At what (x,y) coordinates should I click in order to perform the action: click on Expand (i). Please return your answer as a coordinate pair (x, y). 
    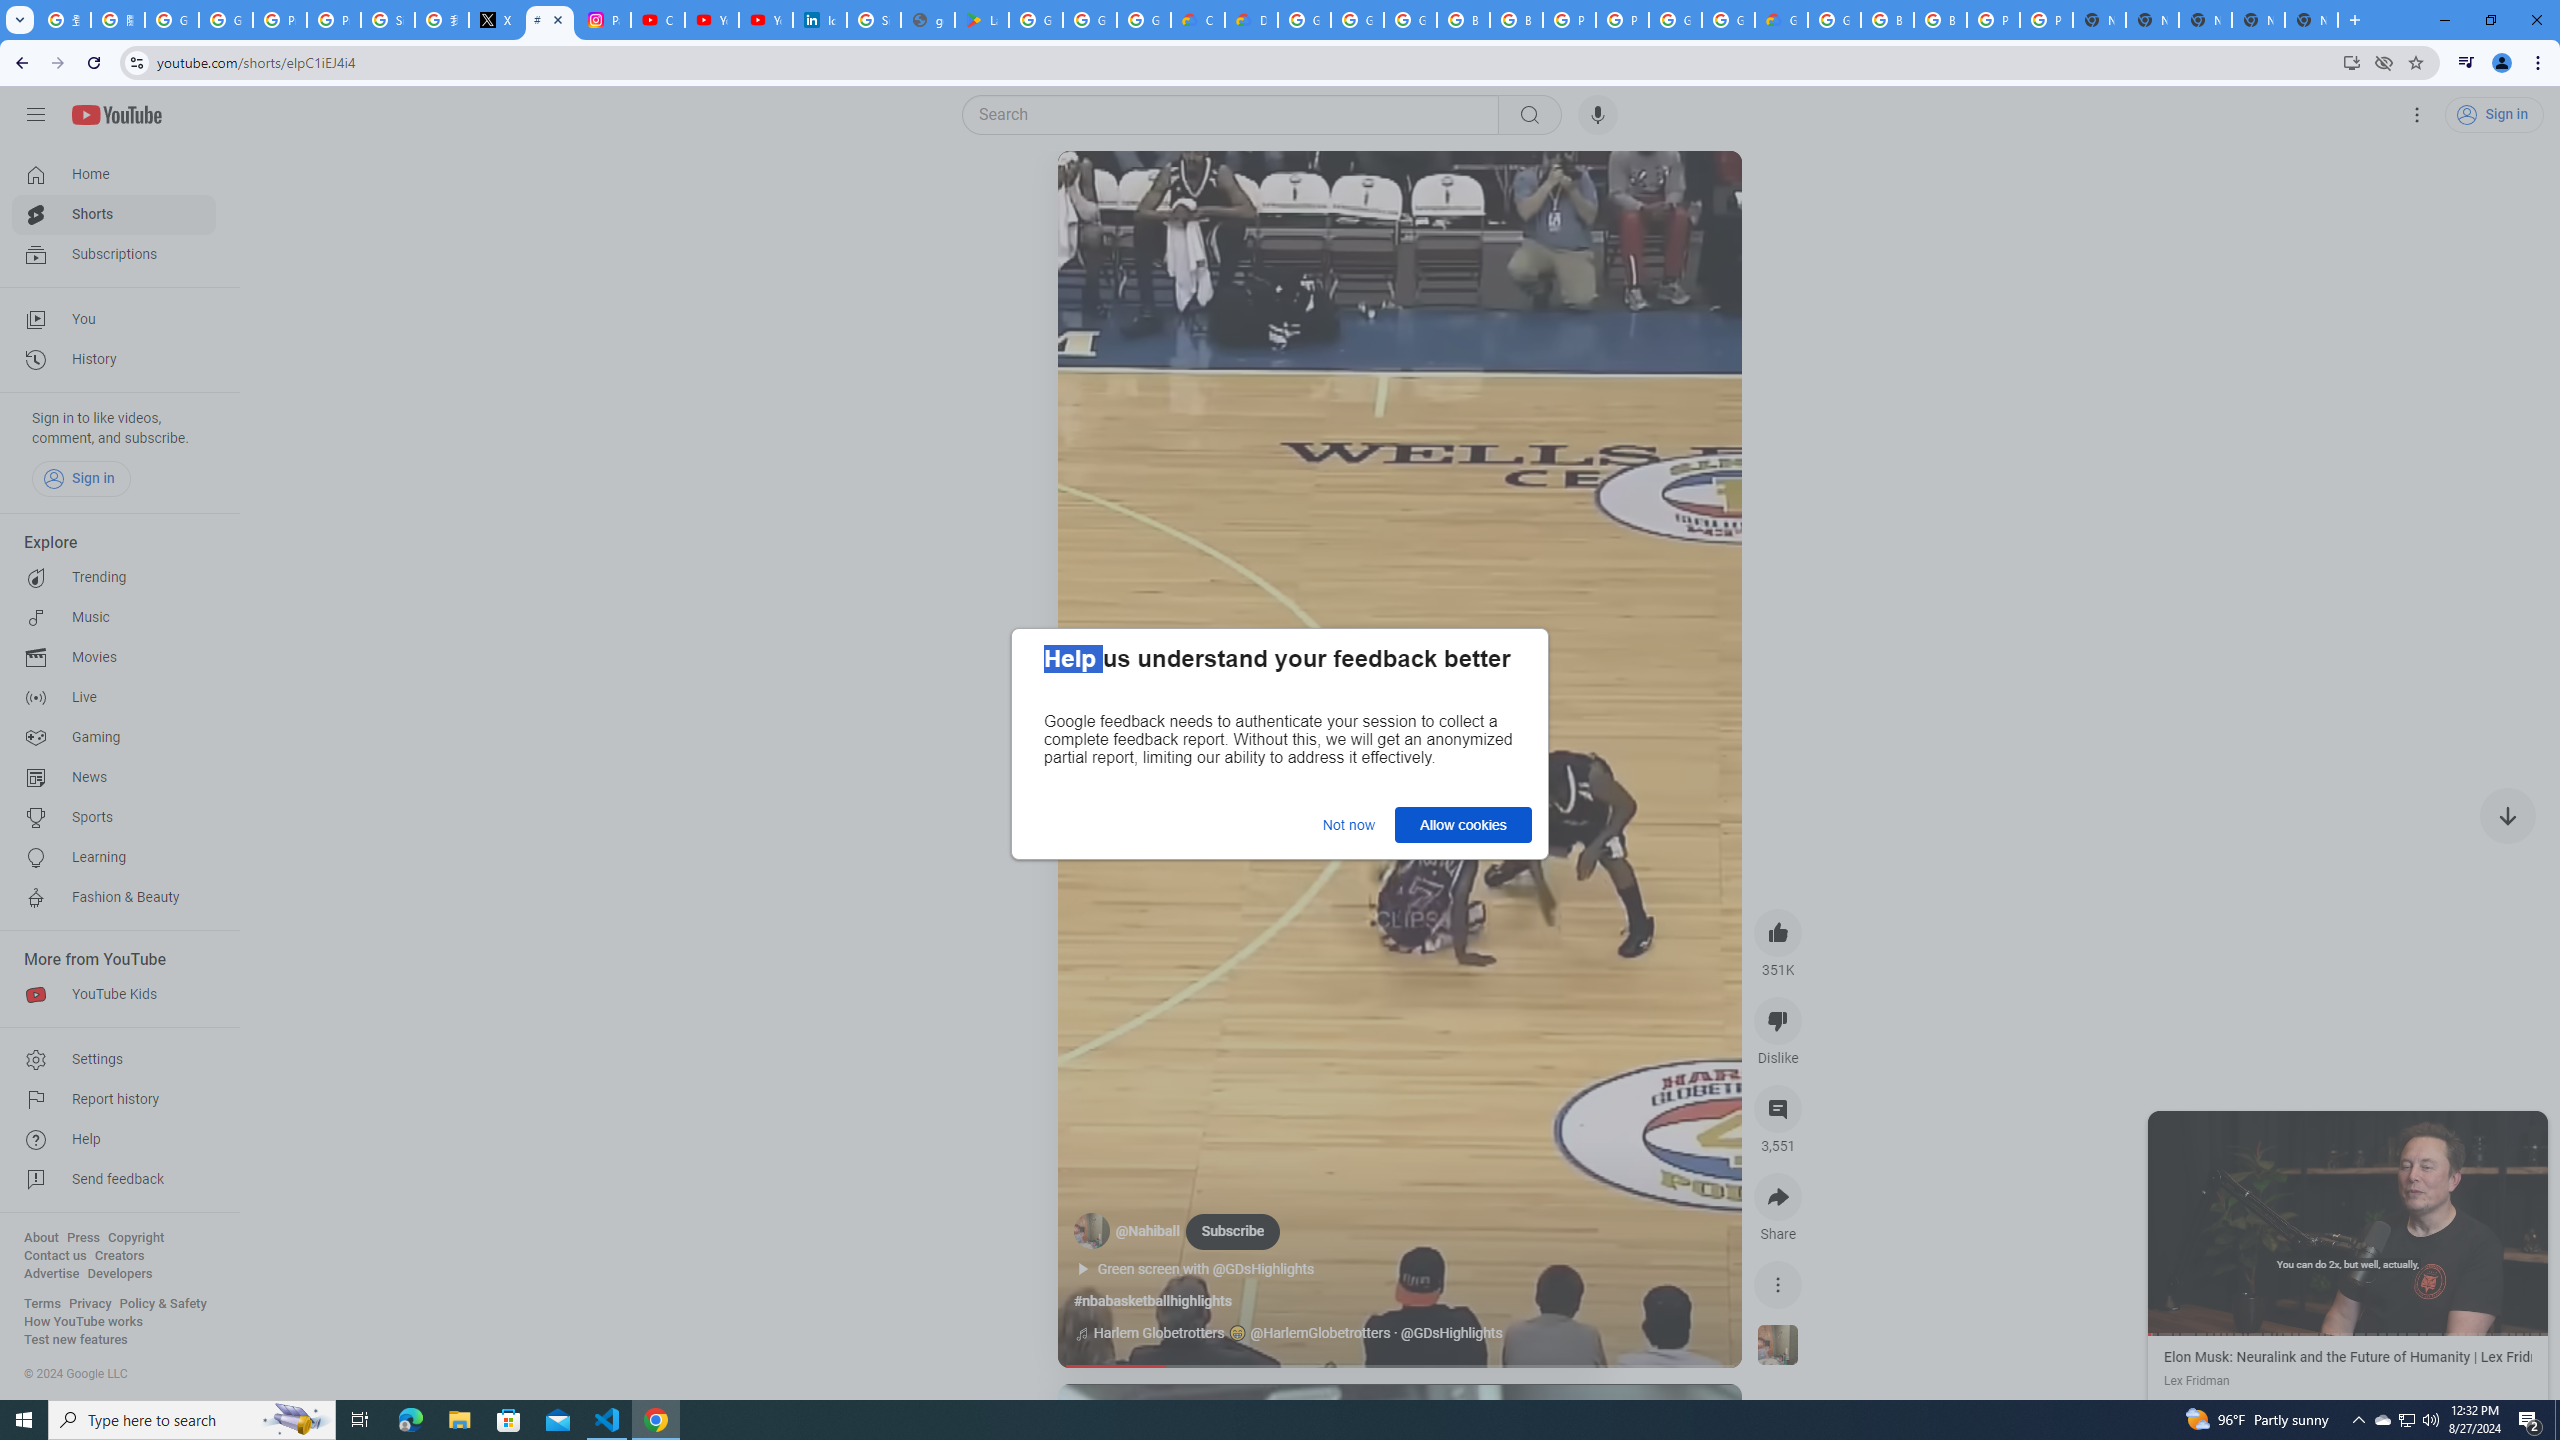
    Looking at the image, I should click on (2168, 1130).